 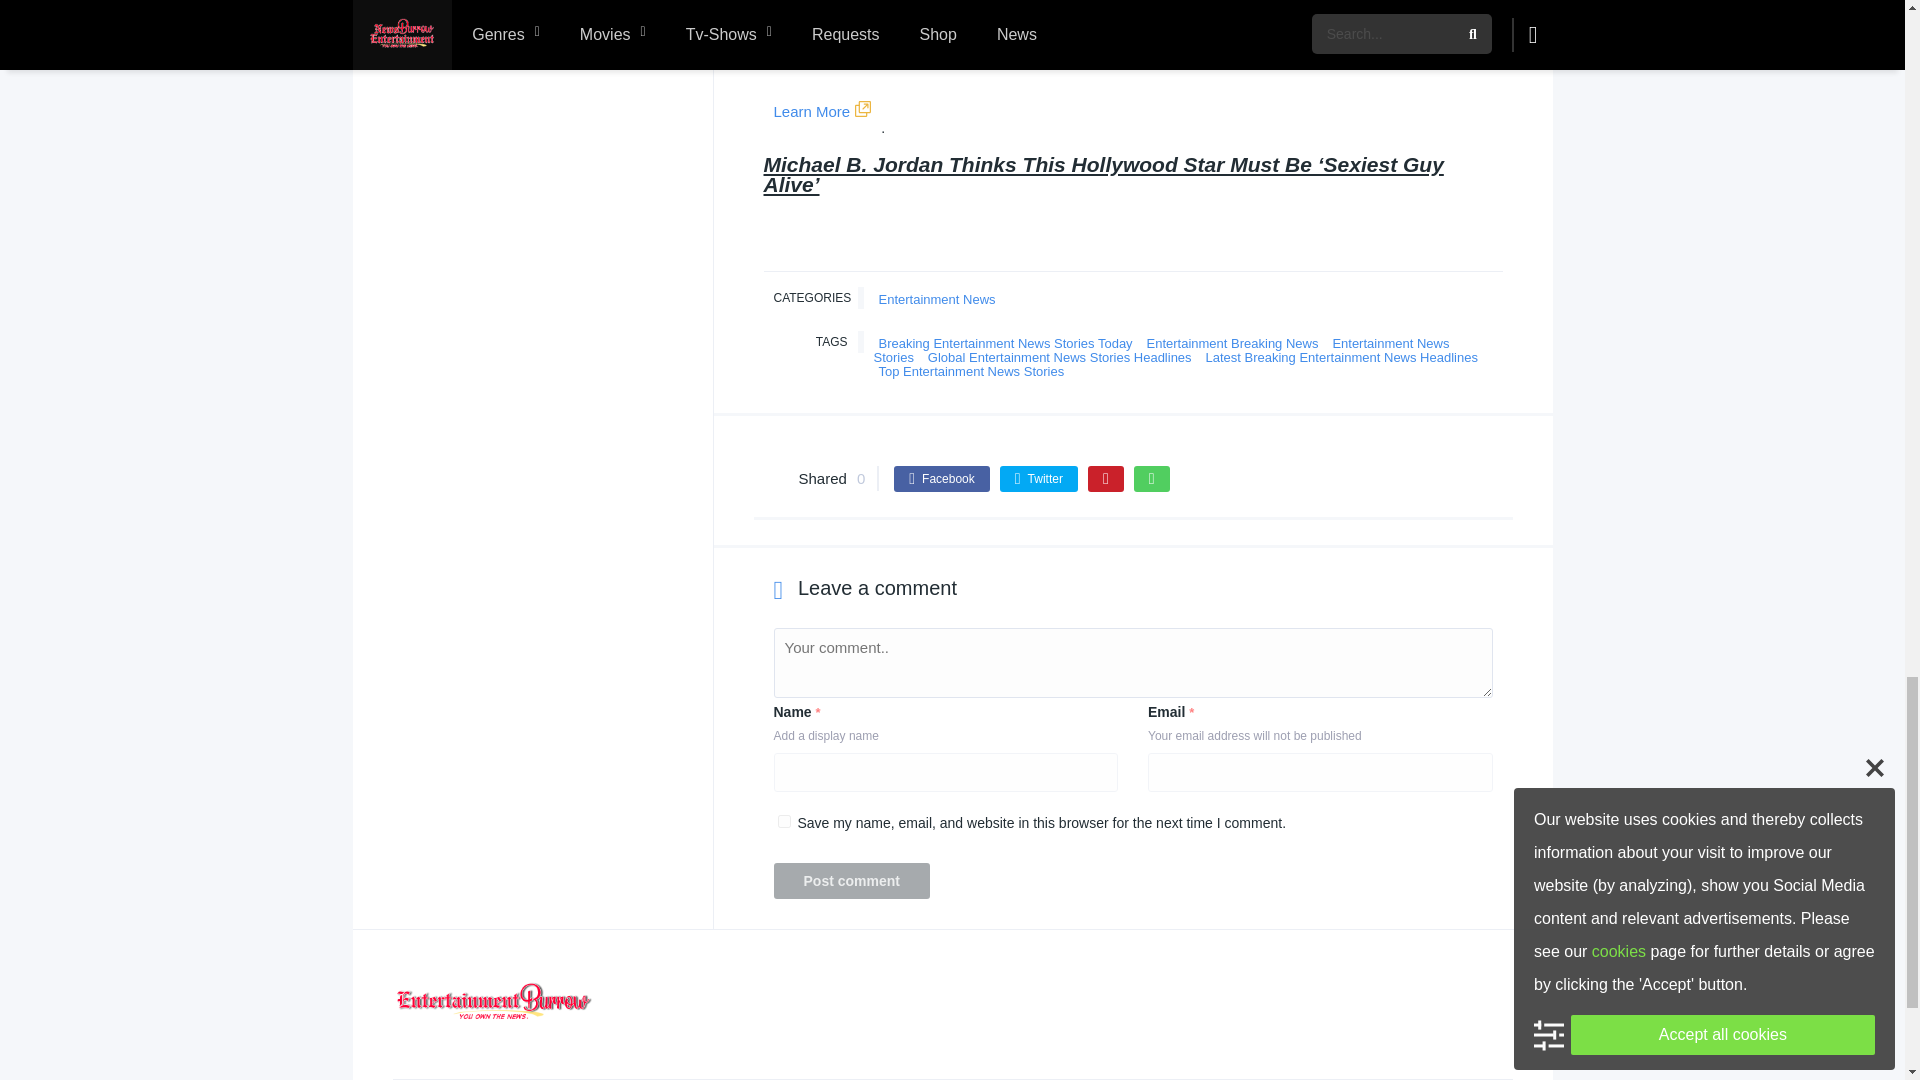 What do you see at coordinates (784, 822) in the screenshot?
I see `yes` at bounding box center [784, 822].